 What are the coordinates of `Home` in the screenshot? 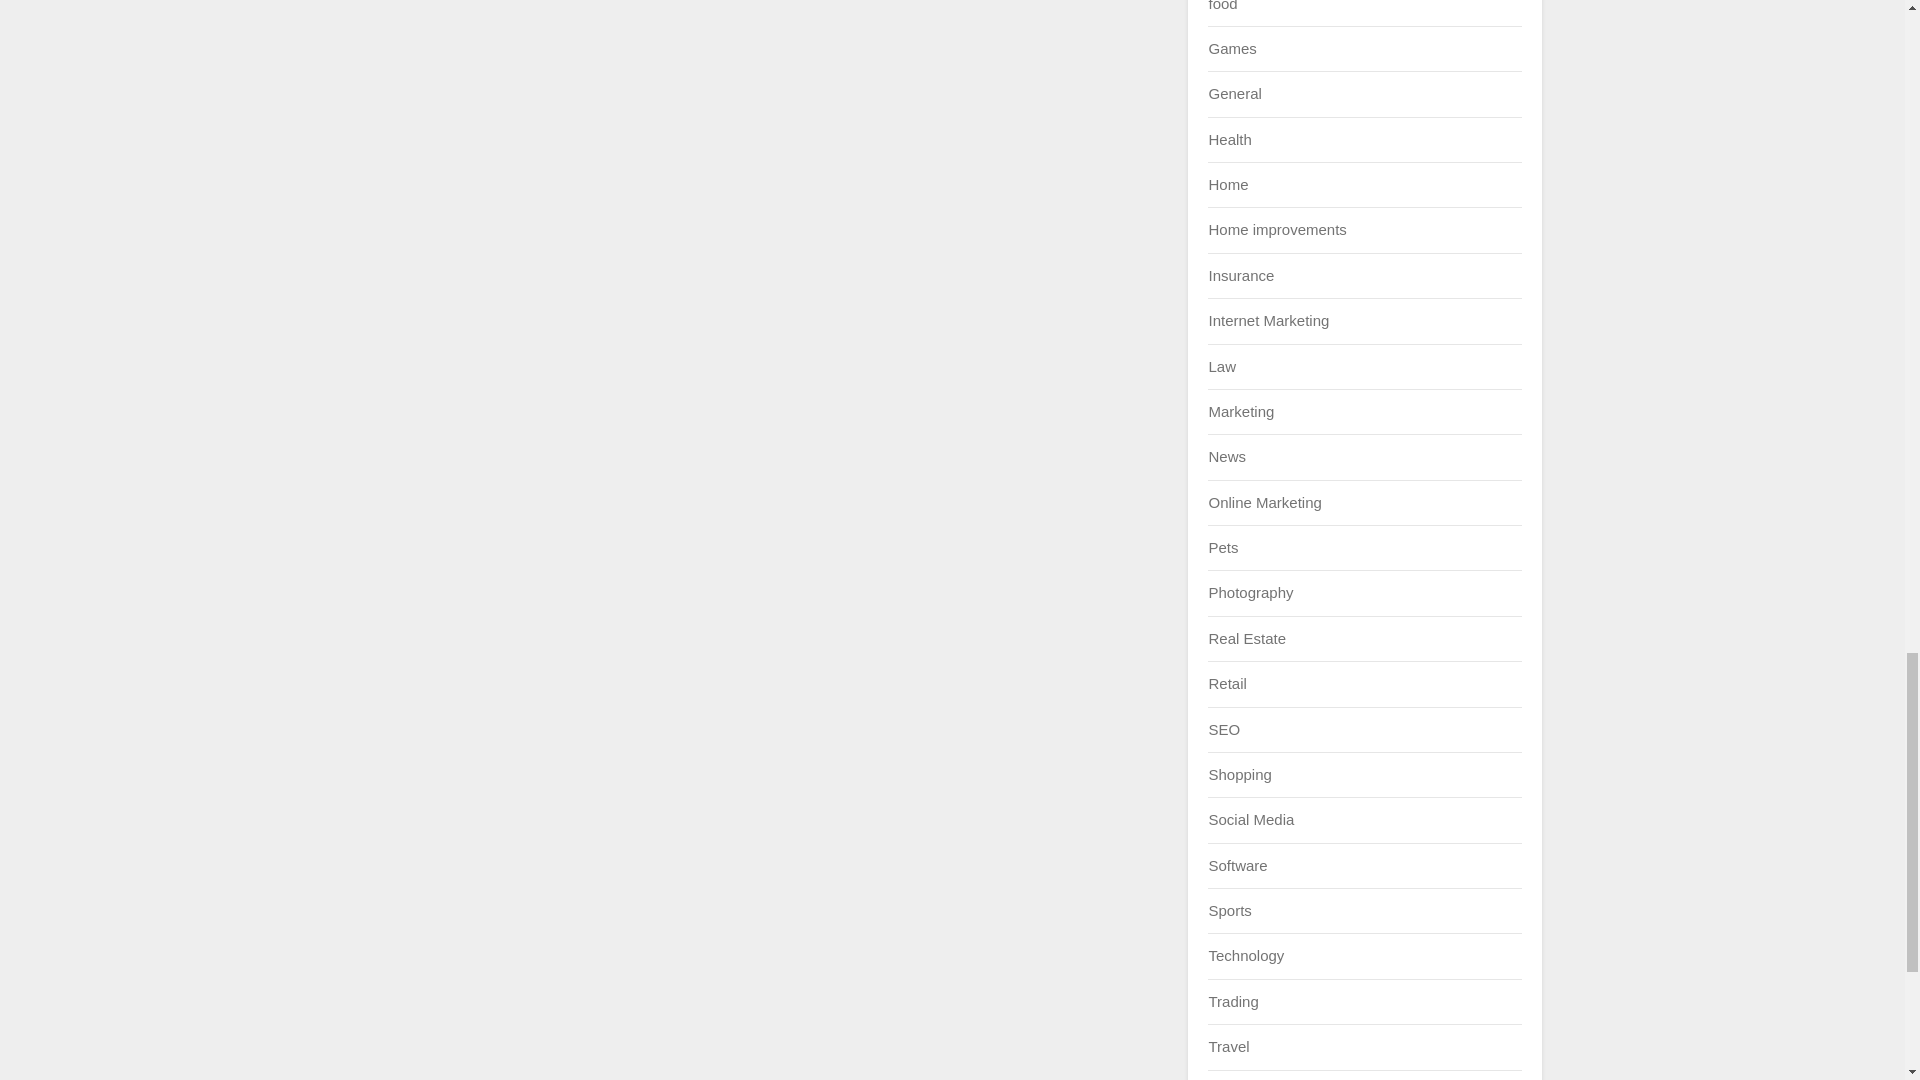 It's located at (1228, 184).